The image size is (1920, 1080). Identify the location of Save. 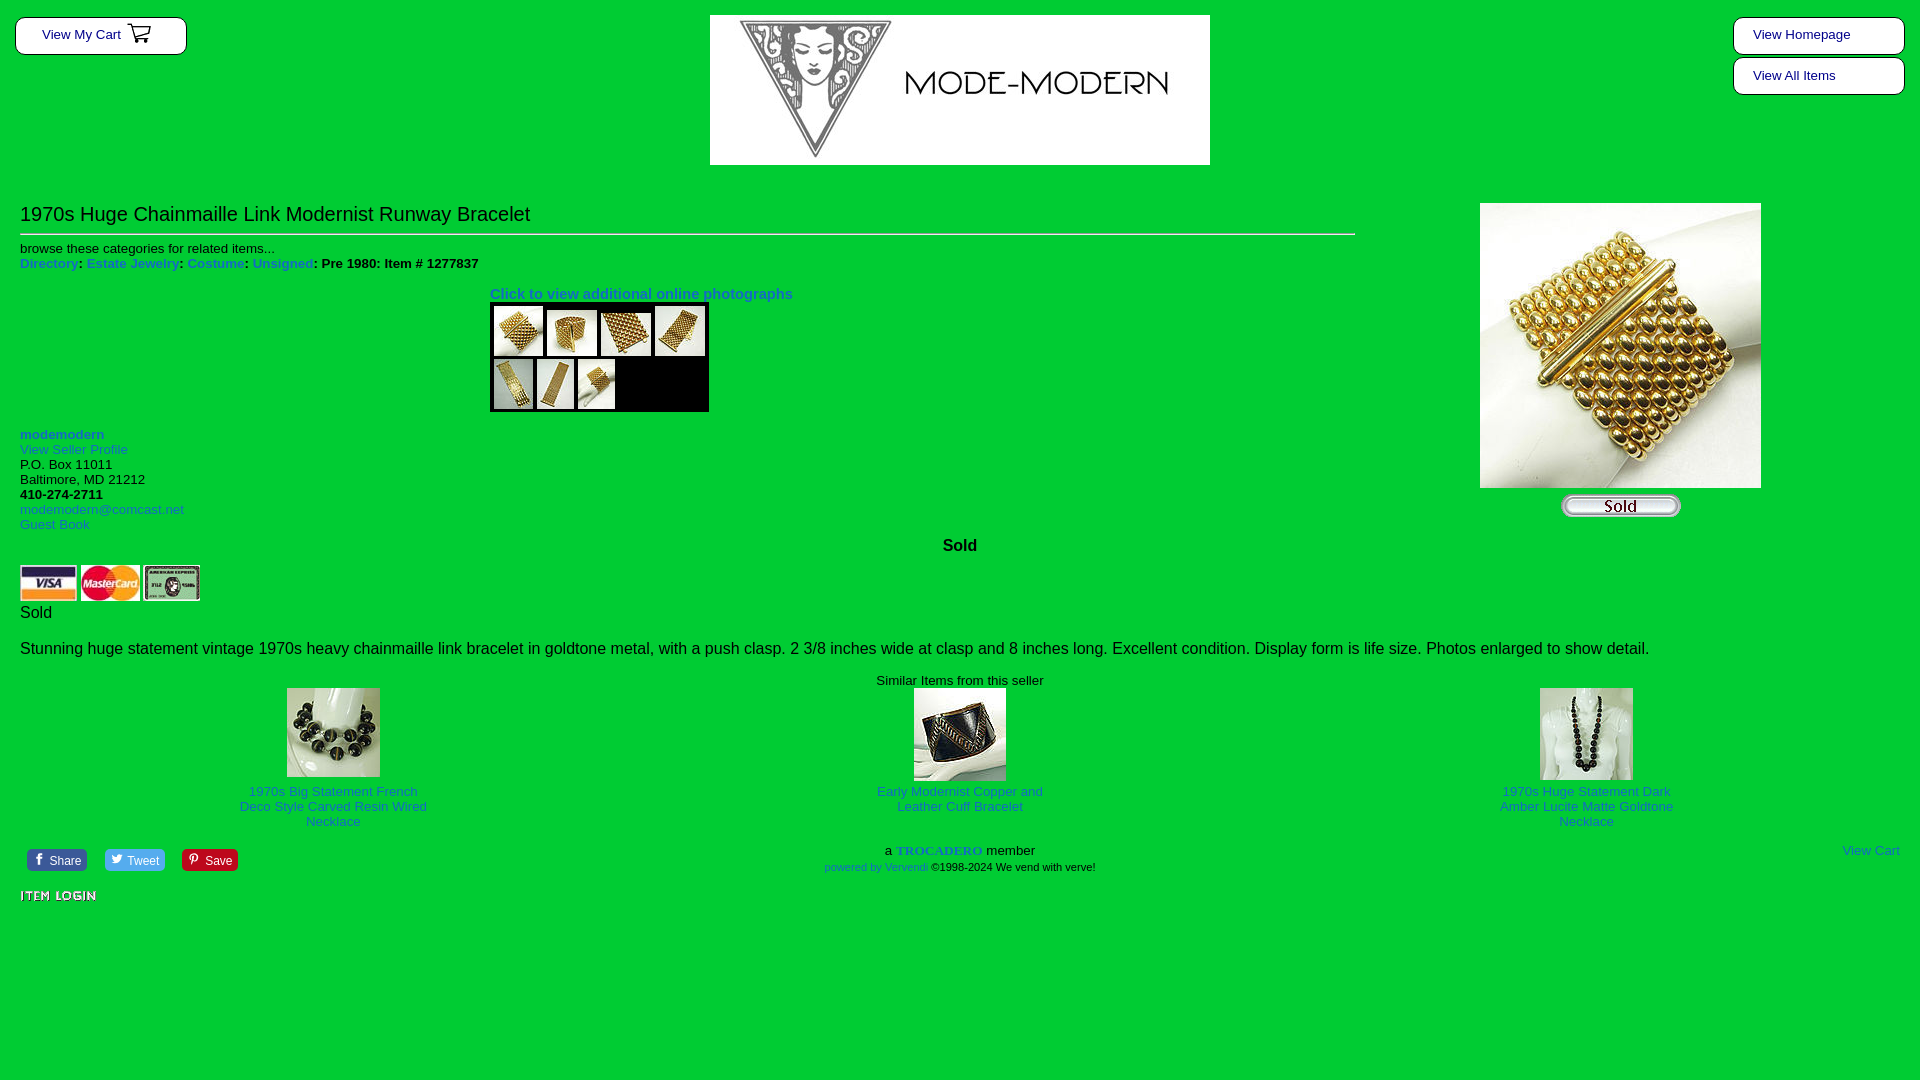
(210, 859).